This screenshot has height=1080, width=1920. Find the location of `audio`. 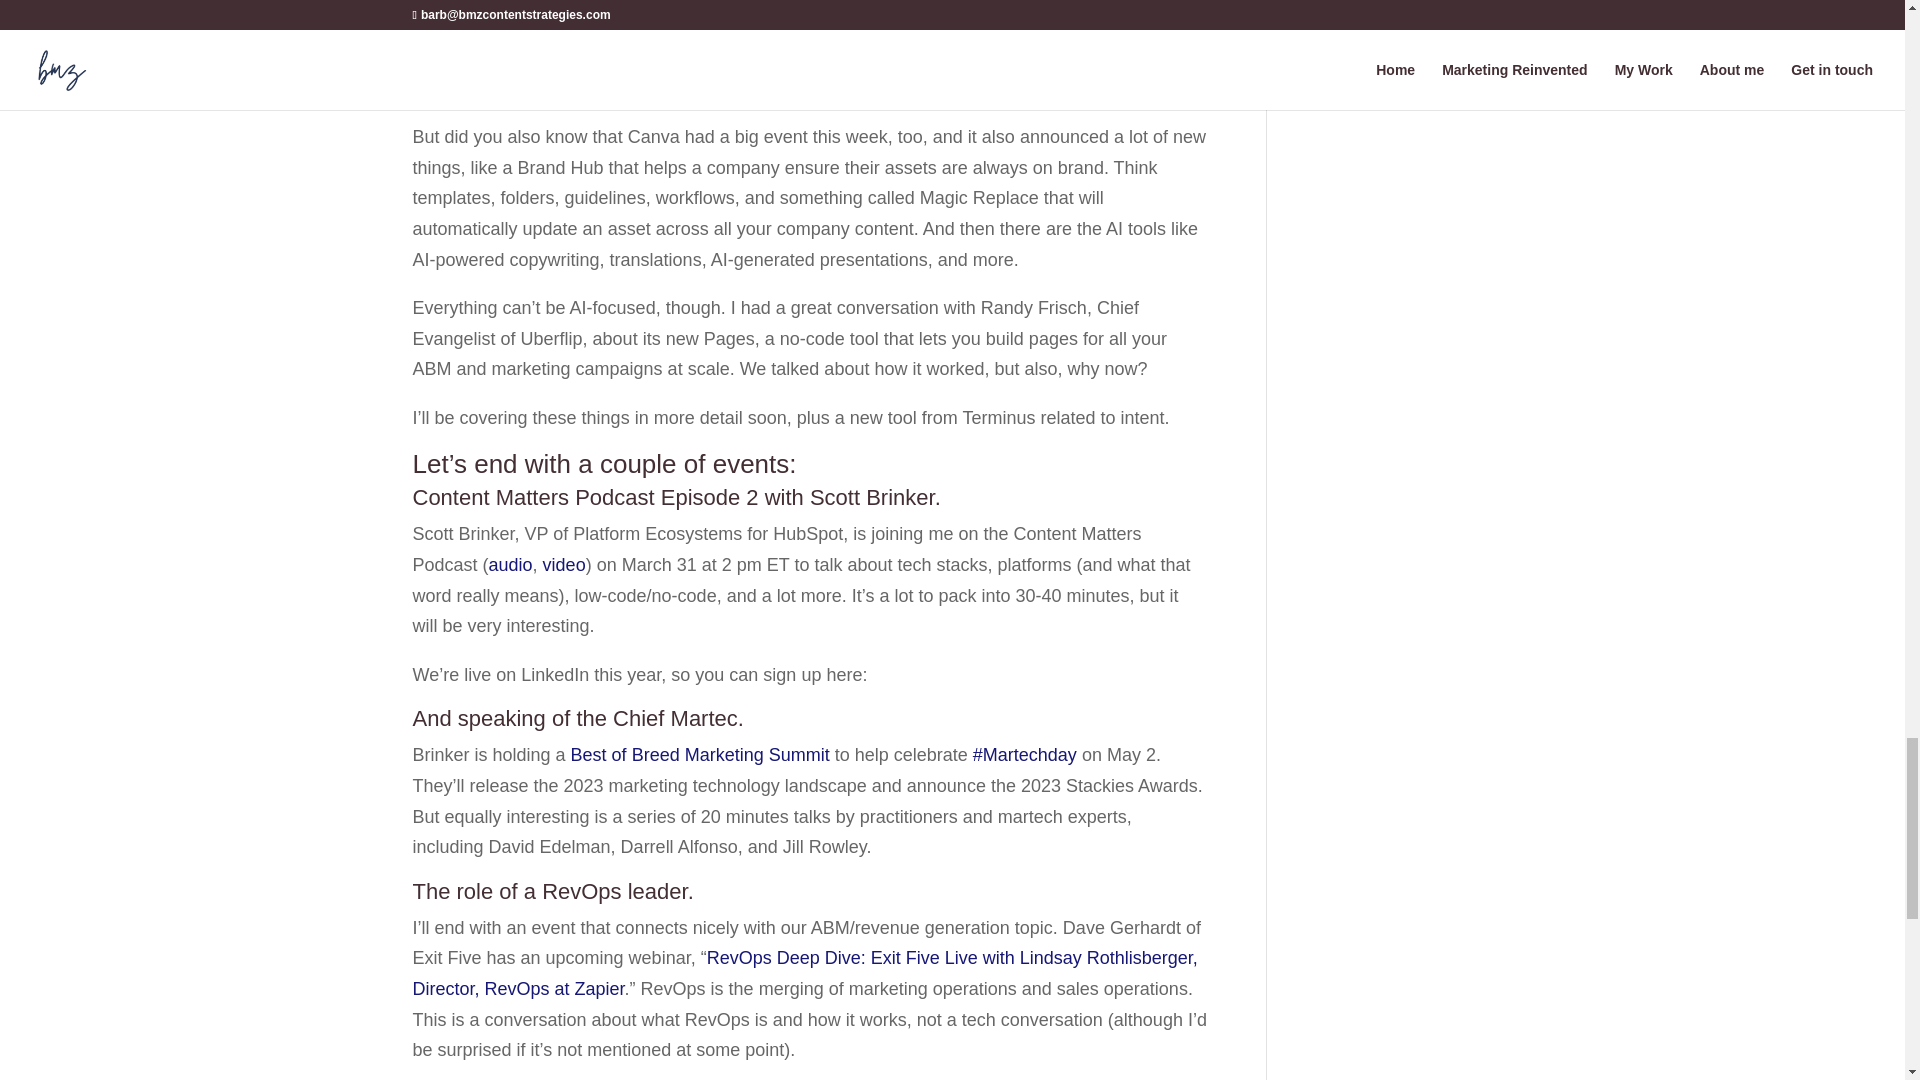

audio is located at coordinates (511, 564).